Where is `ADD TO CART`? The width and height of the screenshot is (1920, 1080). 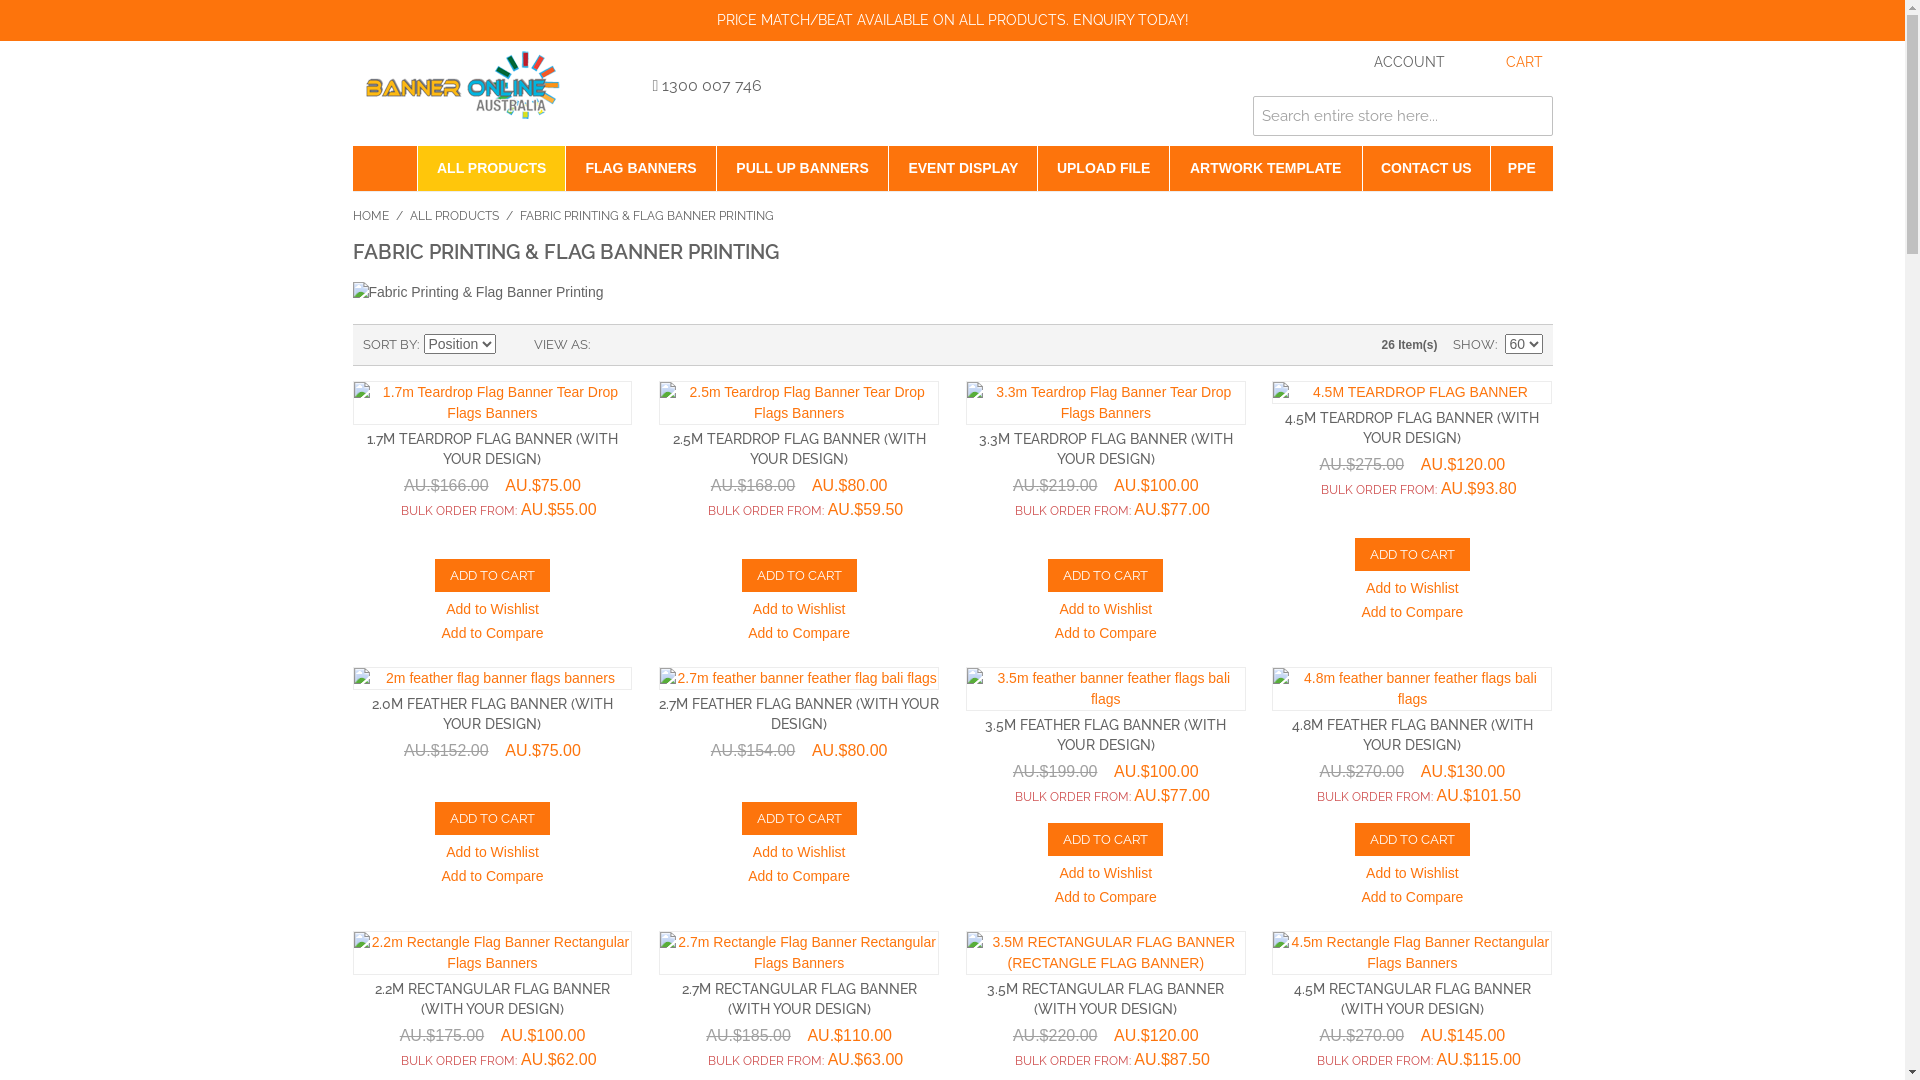 ADD TO CART is located at coordinates (800, 576).